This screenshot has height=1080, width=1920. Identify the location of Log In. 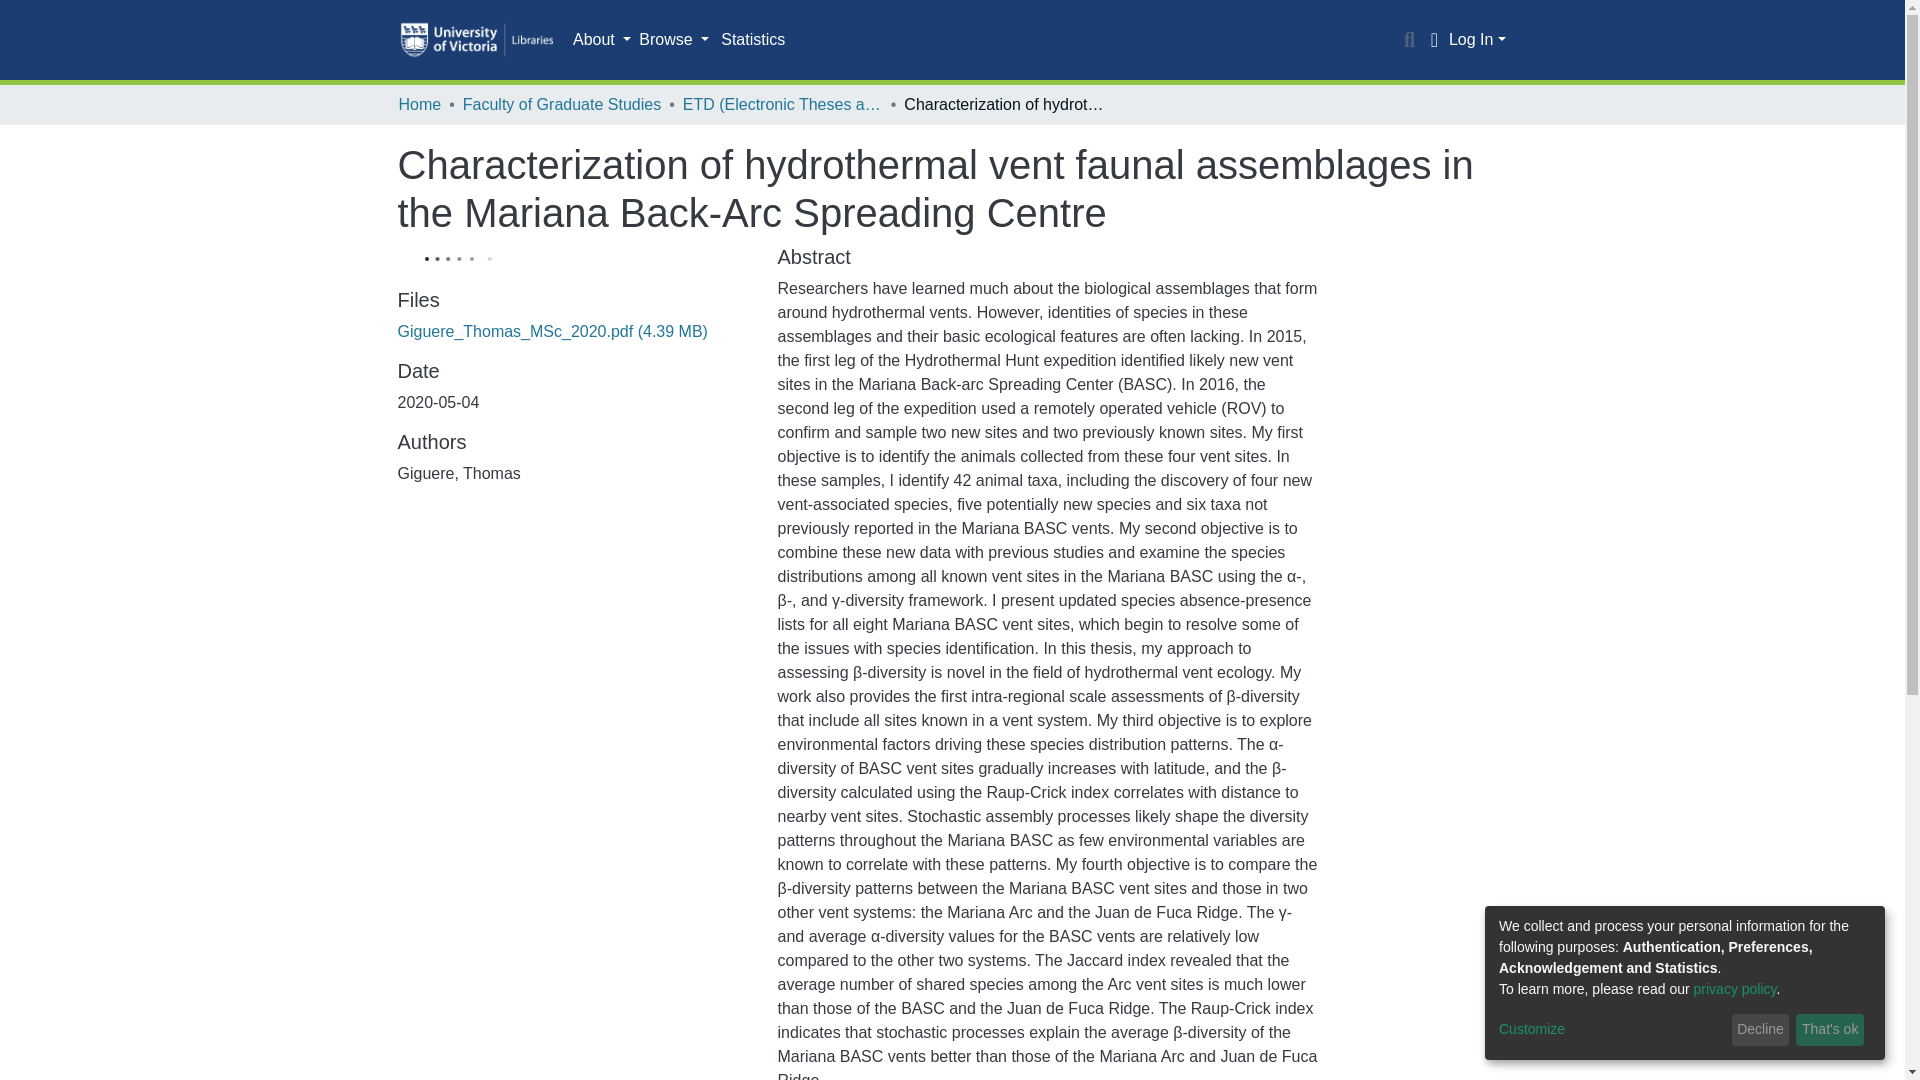
(1477, 39).